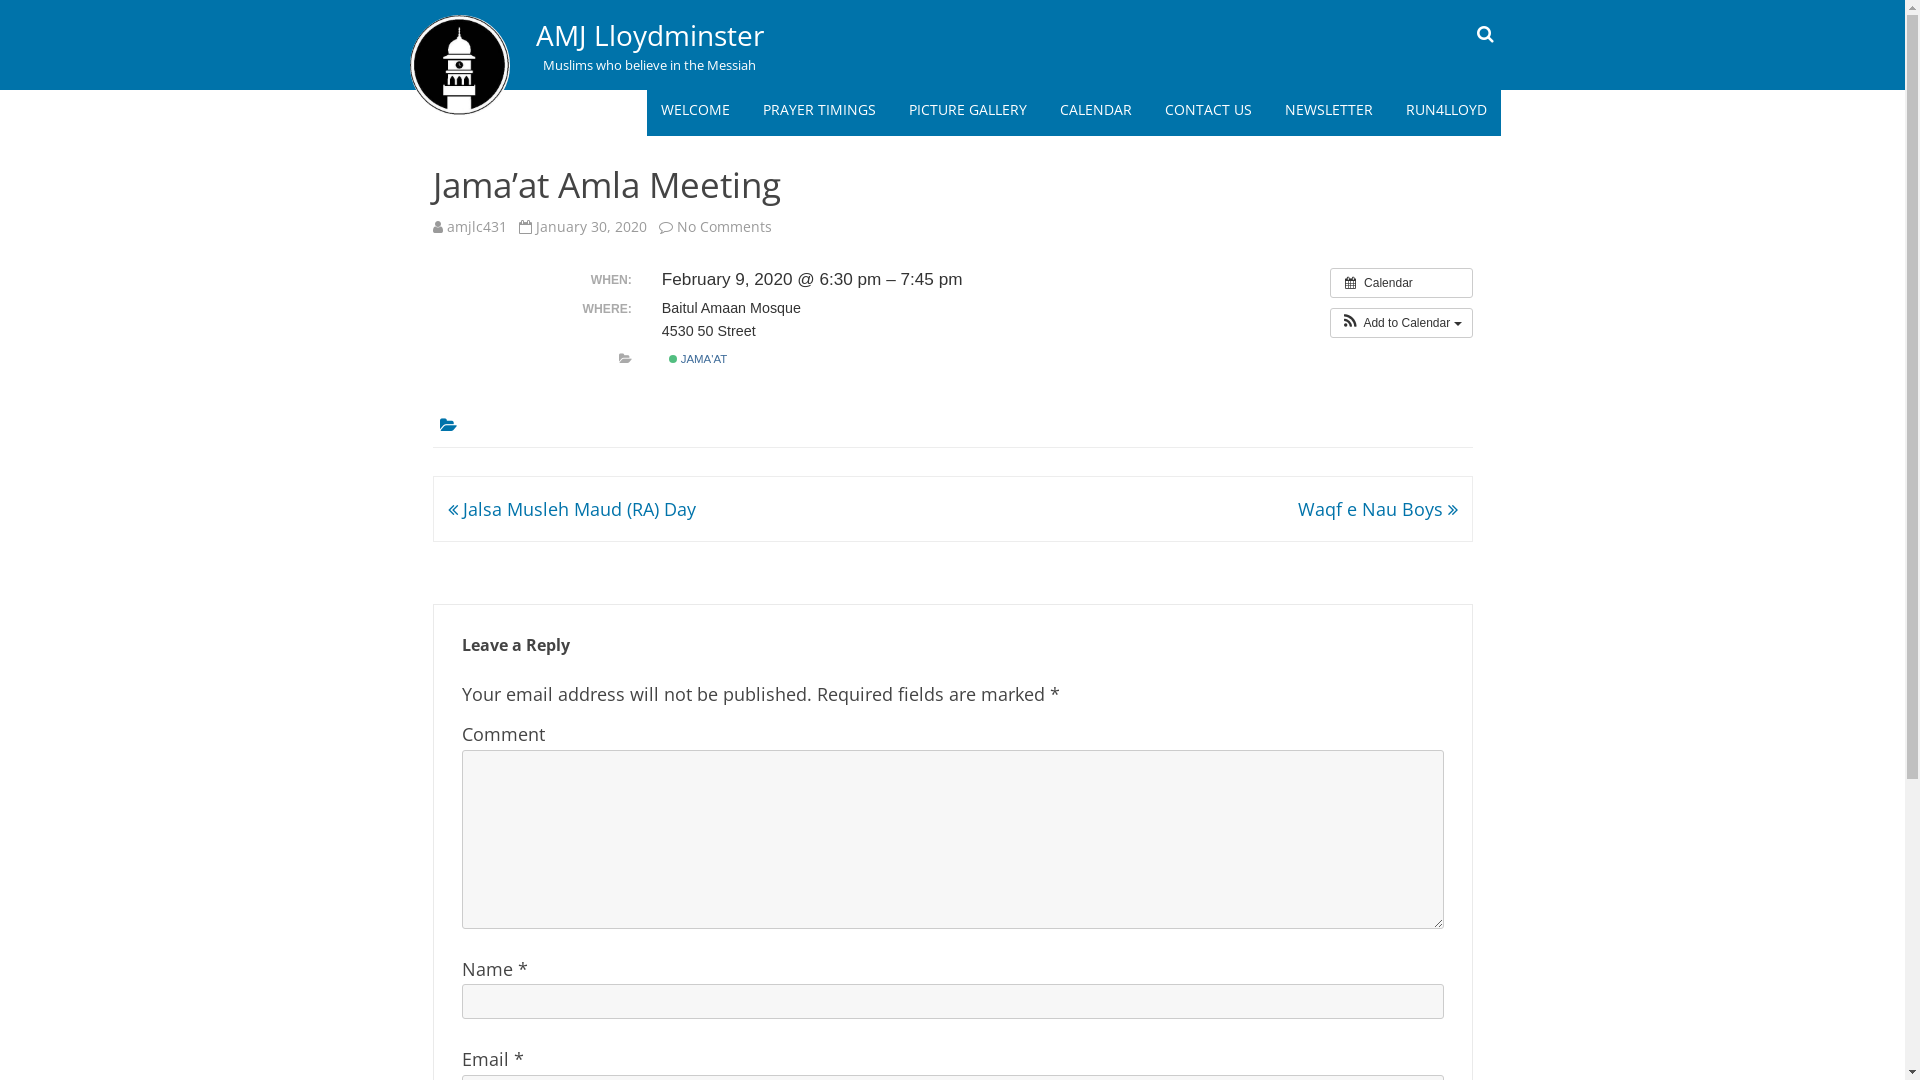 This screenshot has width=1920, height=1080. Describe the element at coordinates (694, 110) in the screenshot. I see `WELCOME` at that location.